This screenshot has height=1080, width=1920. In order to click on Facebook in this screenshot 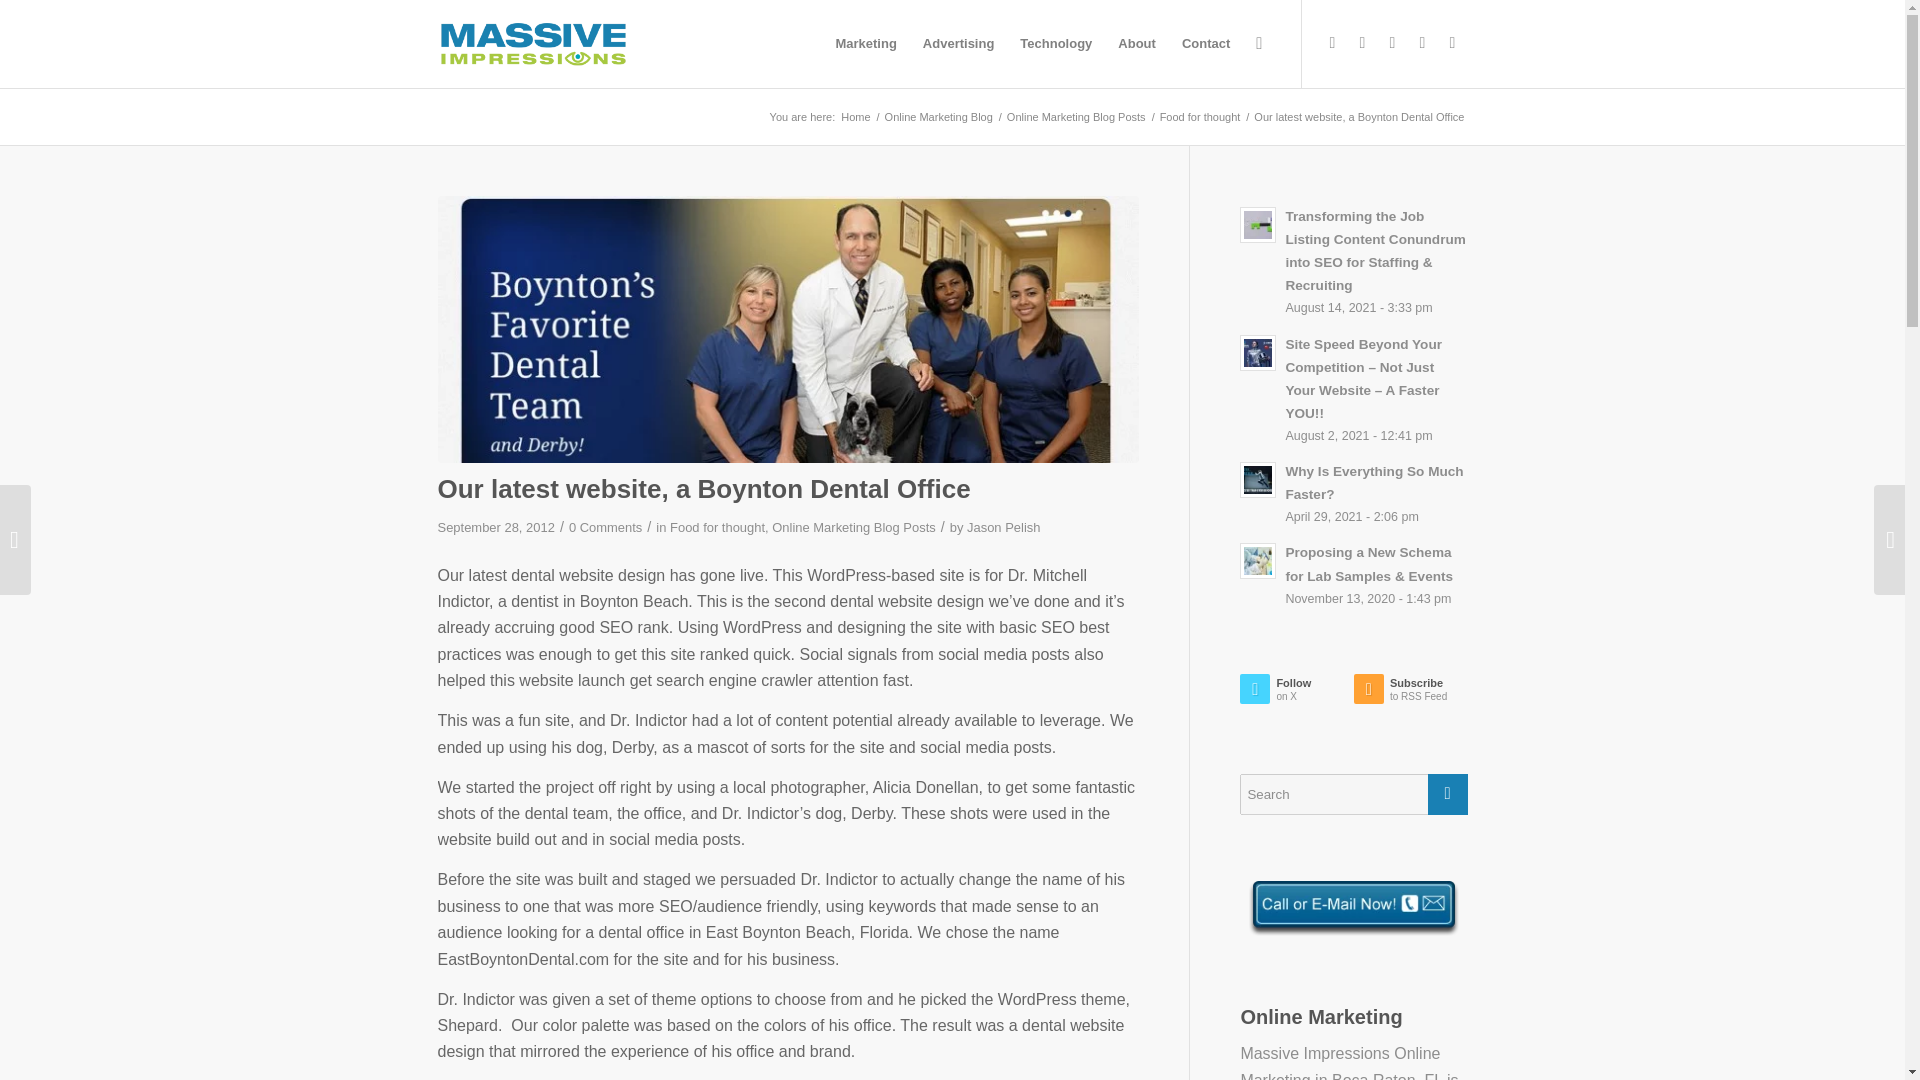, I will do `click(1362, 43)`.